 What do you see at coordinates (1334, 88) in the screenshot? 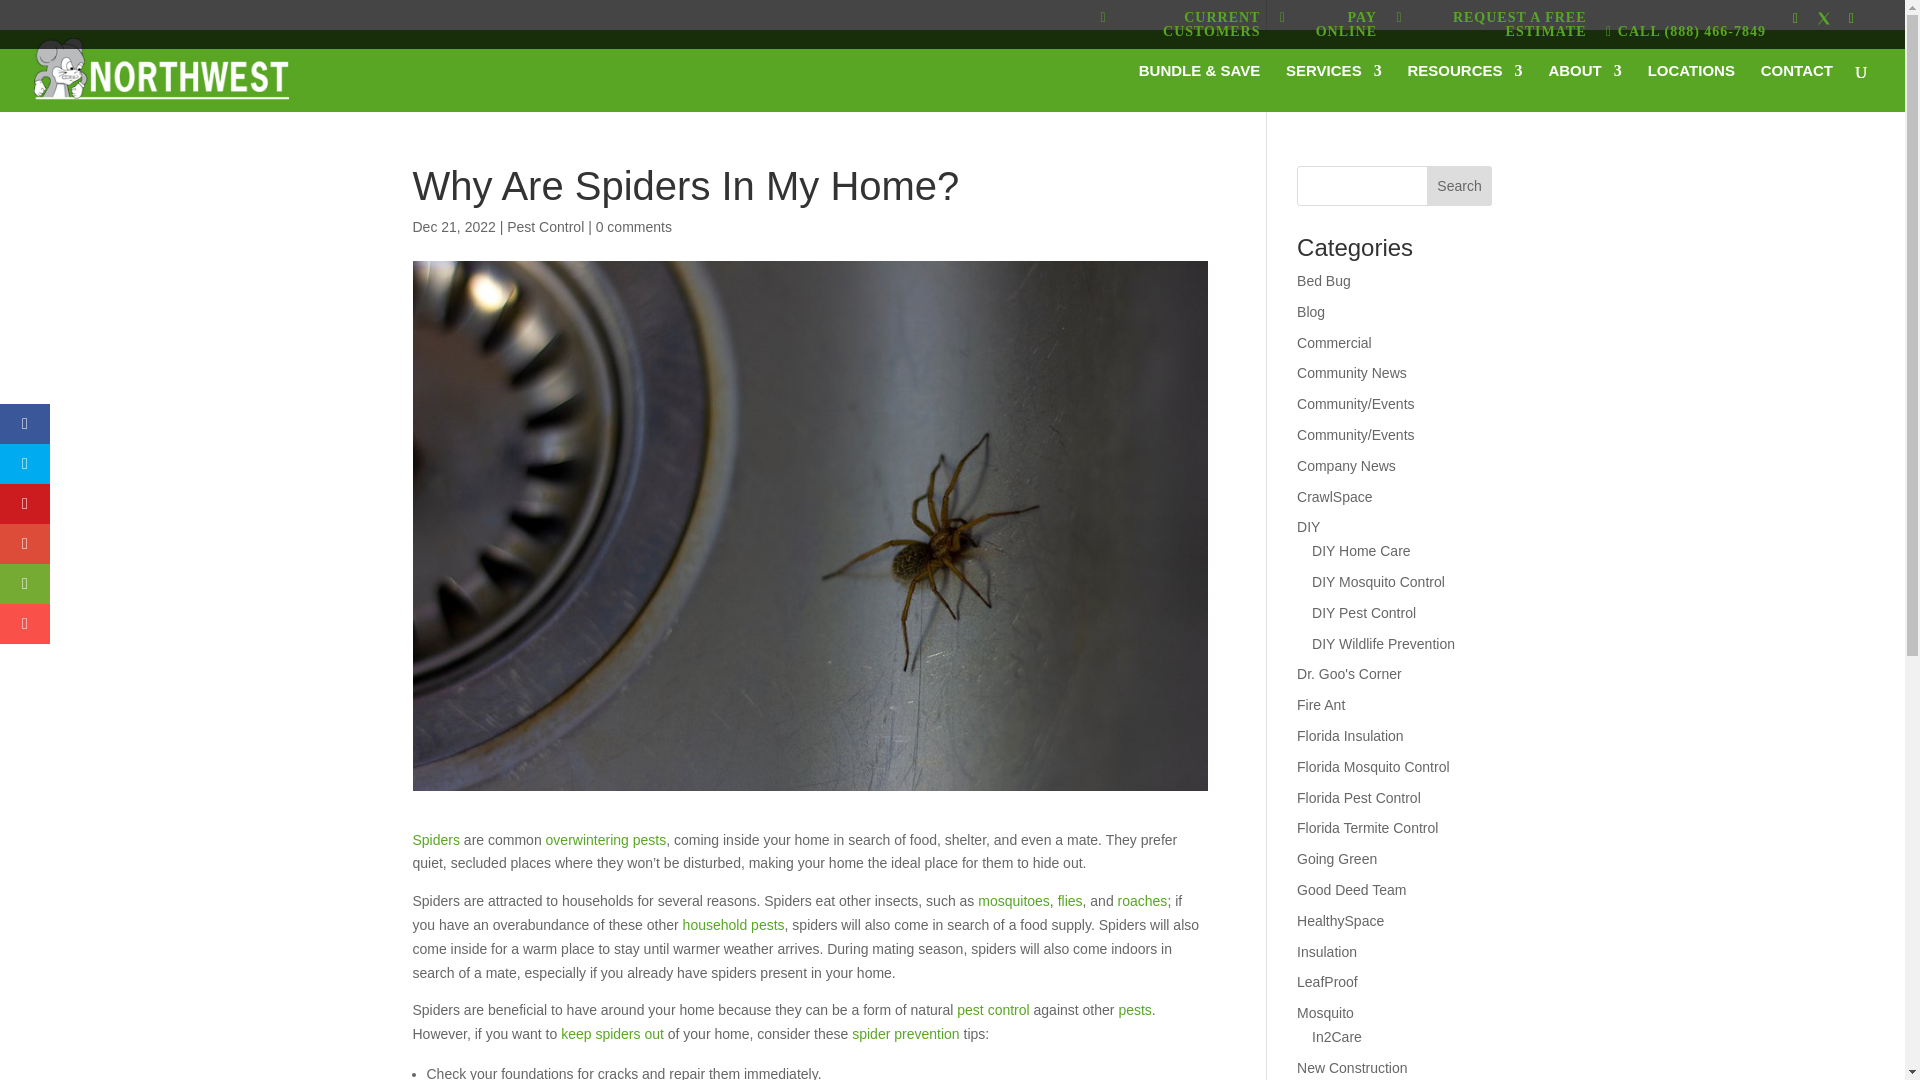
I see `SERVICES` at bounding box center [1334, 88].